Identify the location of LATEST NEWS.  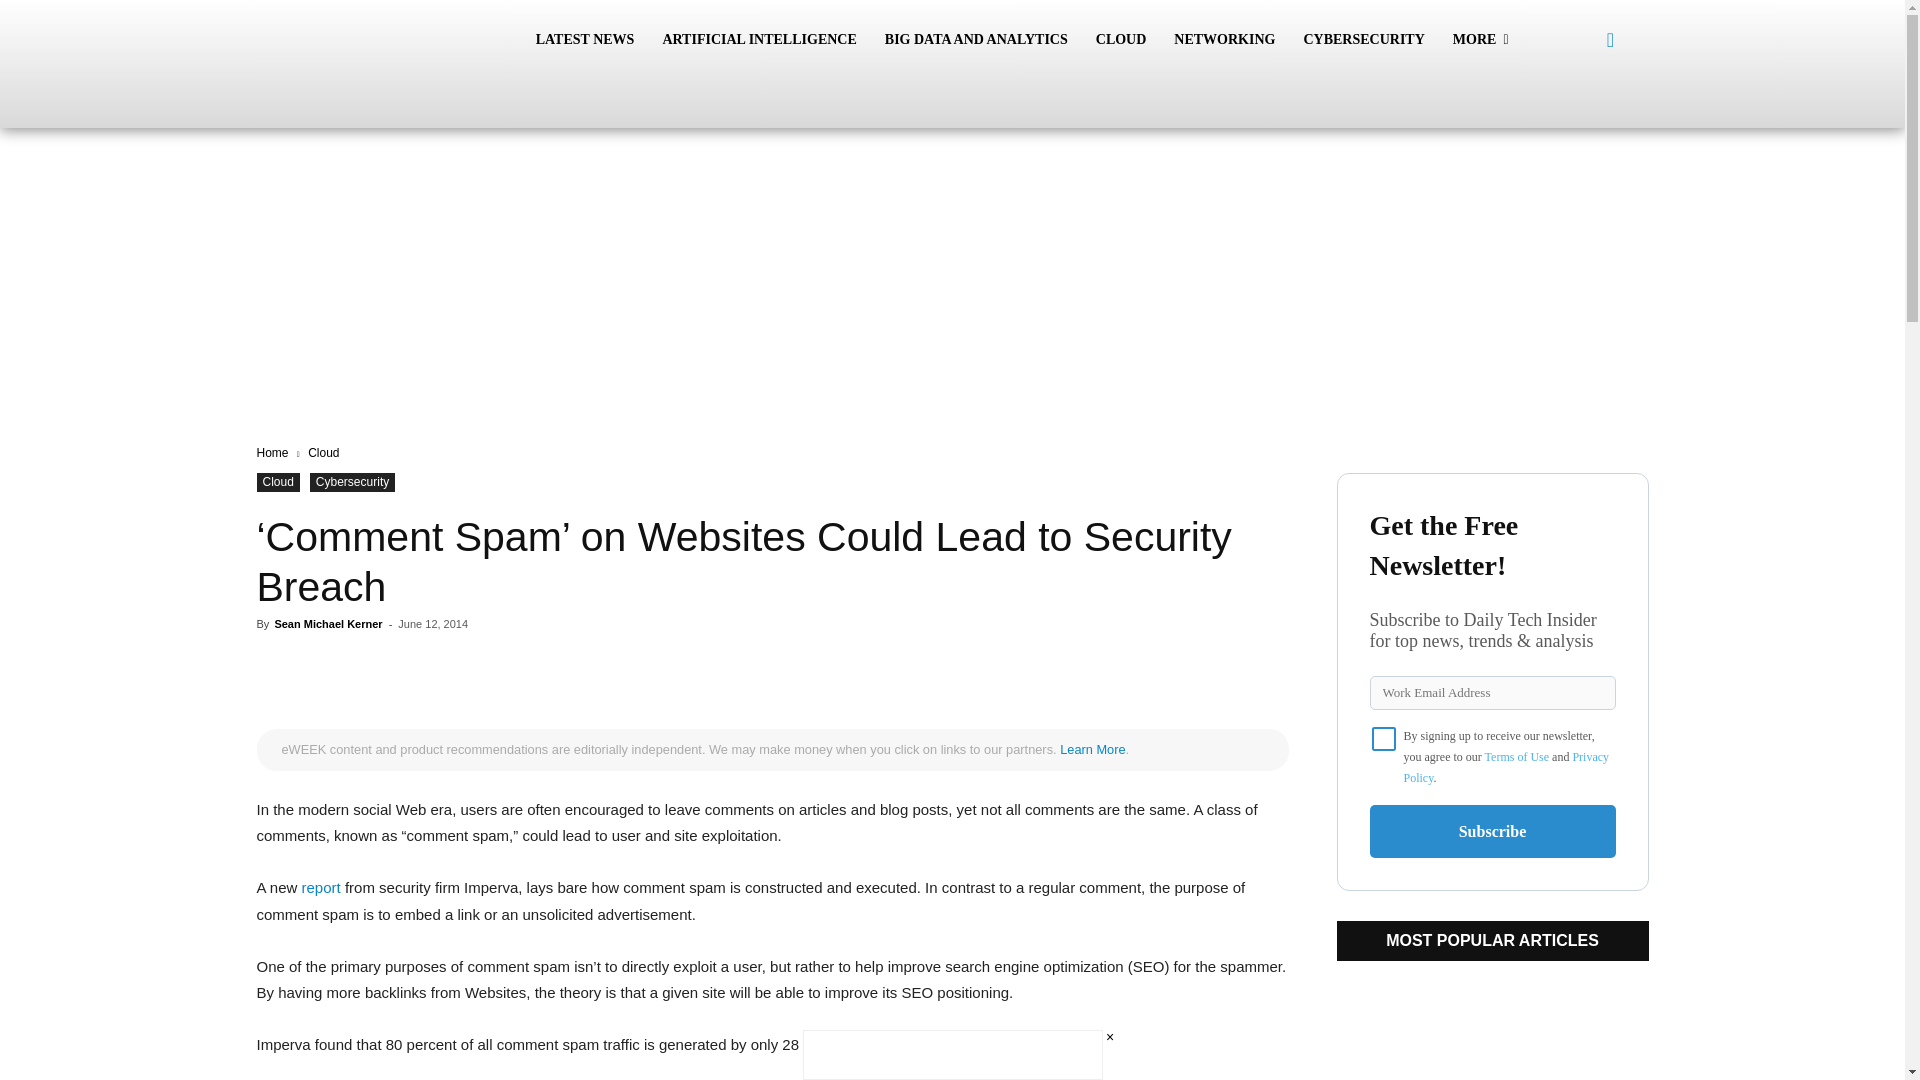
(585, 40).